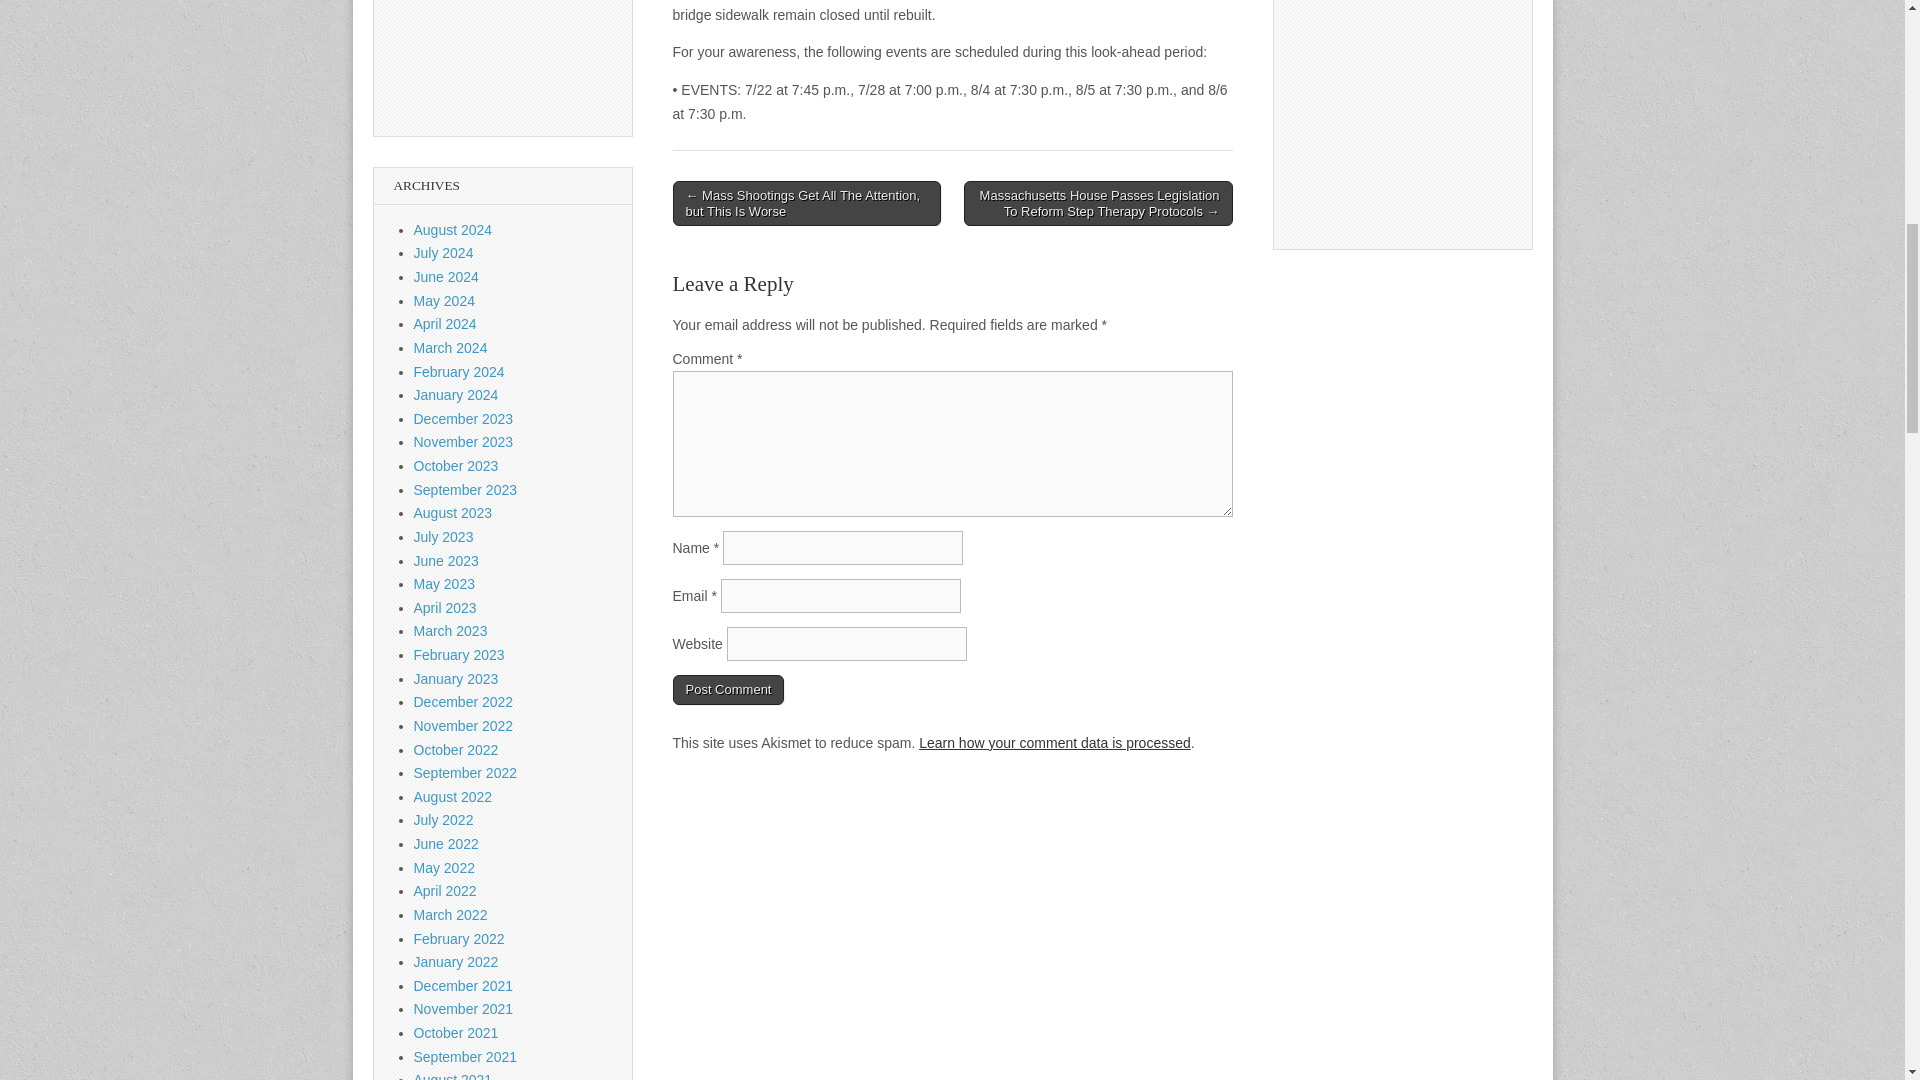 The width and height of the screenshot is (1920, 1080). Describe the element at coordinates (444, 300) in the screenshot. I see `May 2024` at that location.